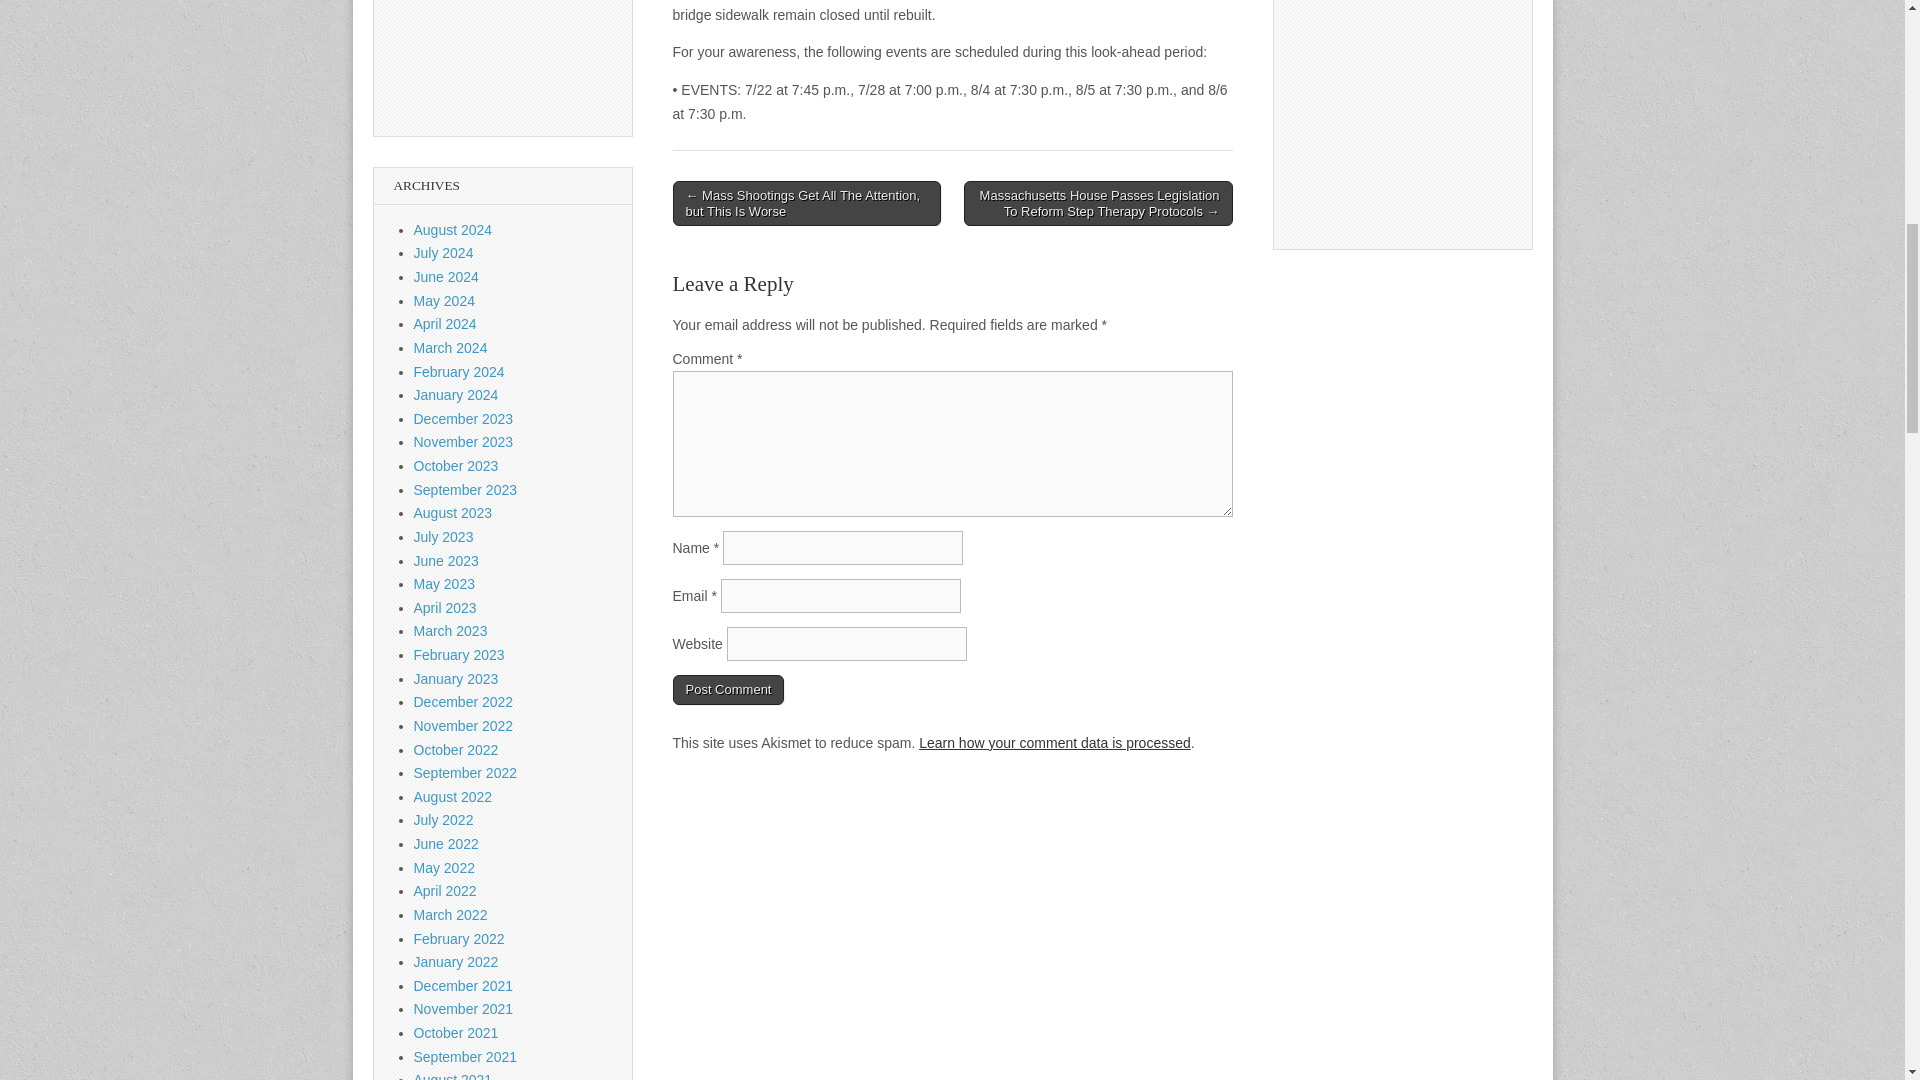 The width and height of the screenshot is (1920, 1080). Describe the element at coordinates (444, 300) in the screenshot. I see `May 2024` at that location.